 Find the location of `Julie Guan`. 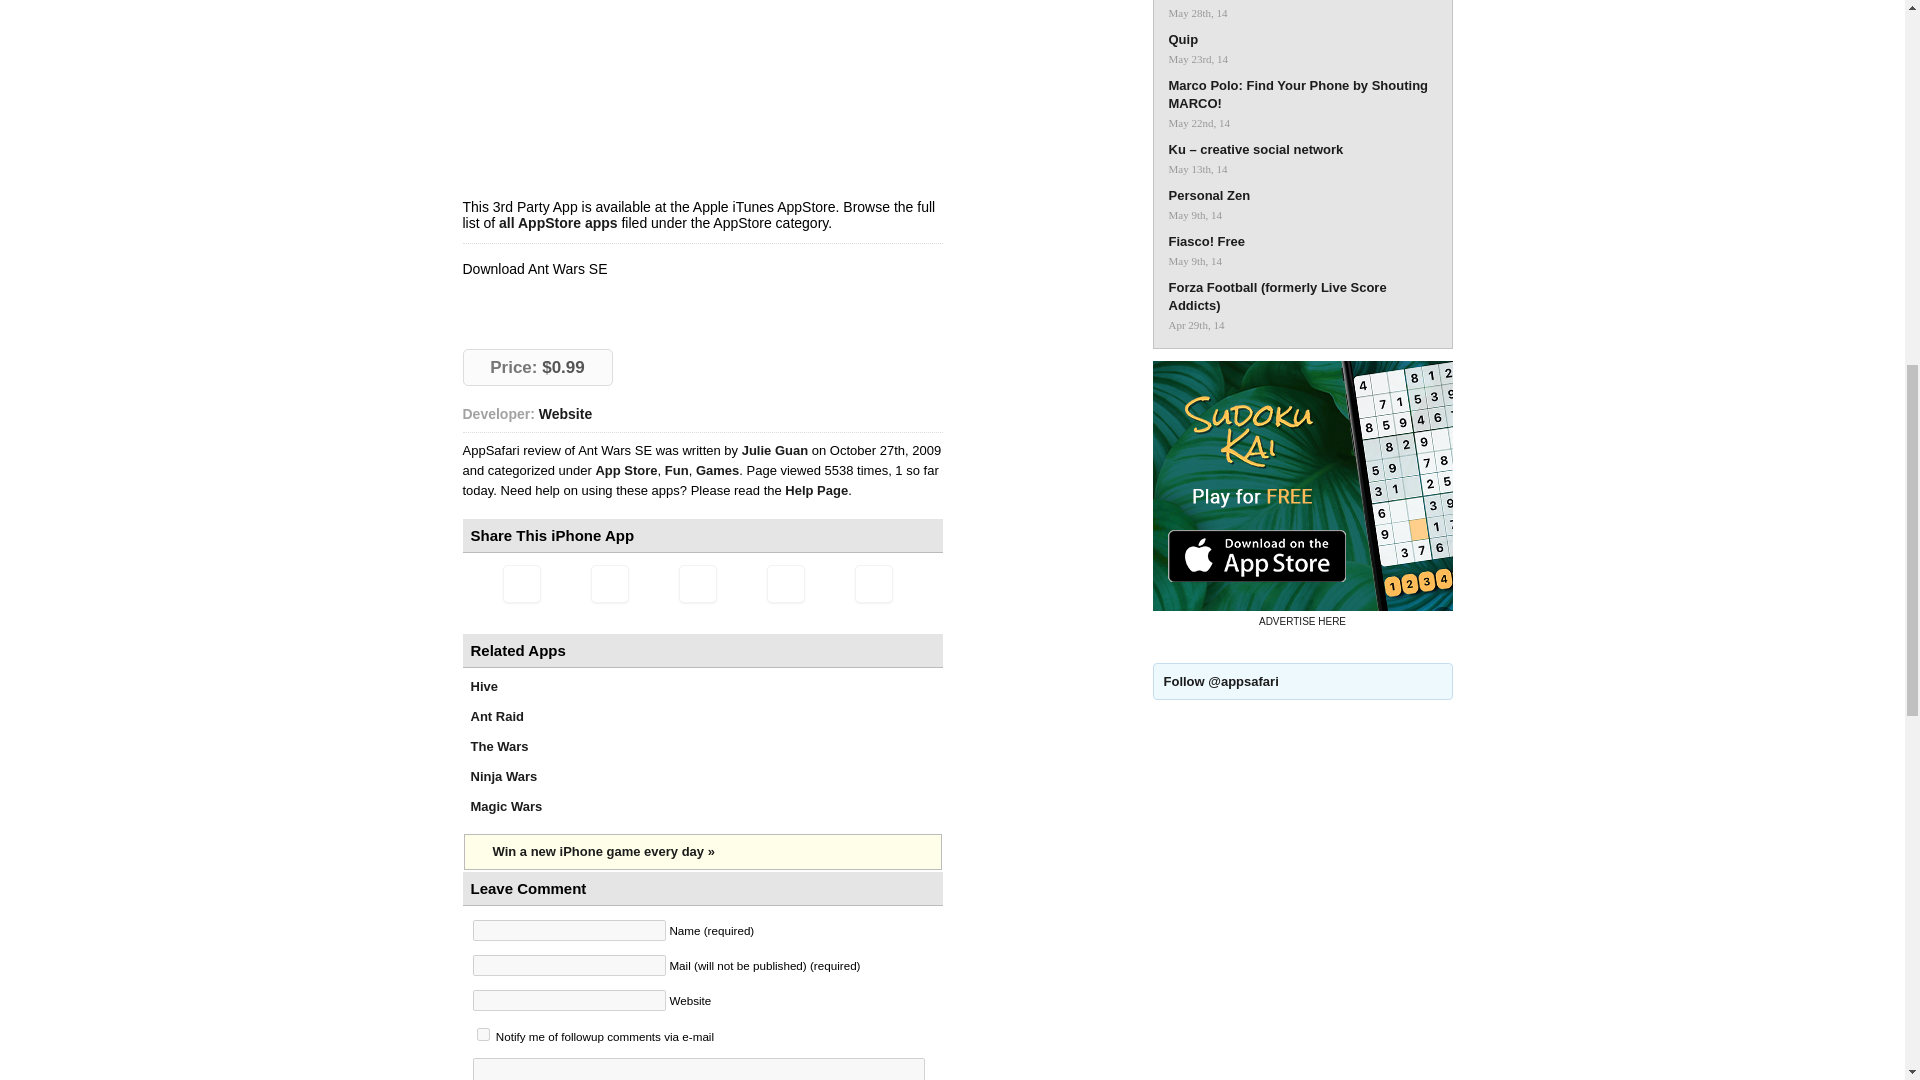

Julie Guan is located at coordinates (776, 450).